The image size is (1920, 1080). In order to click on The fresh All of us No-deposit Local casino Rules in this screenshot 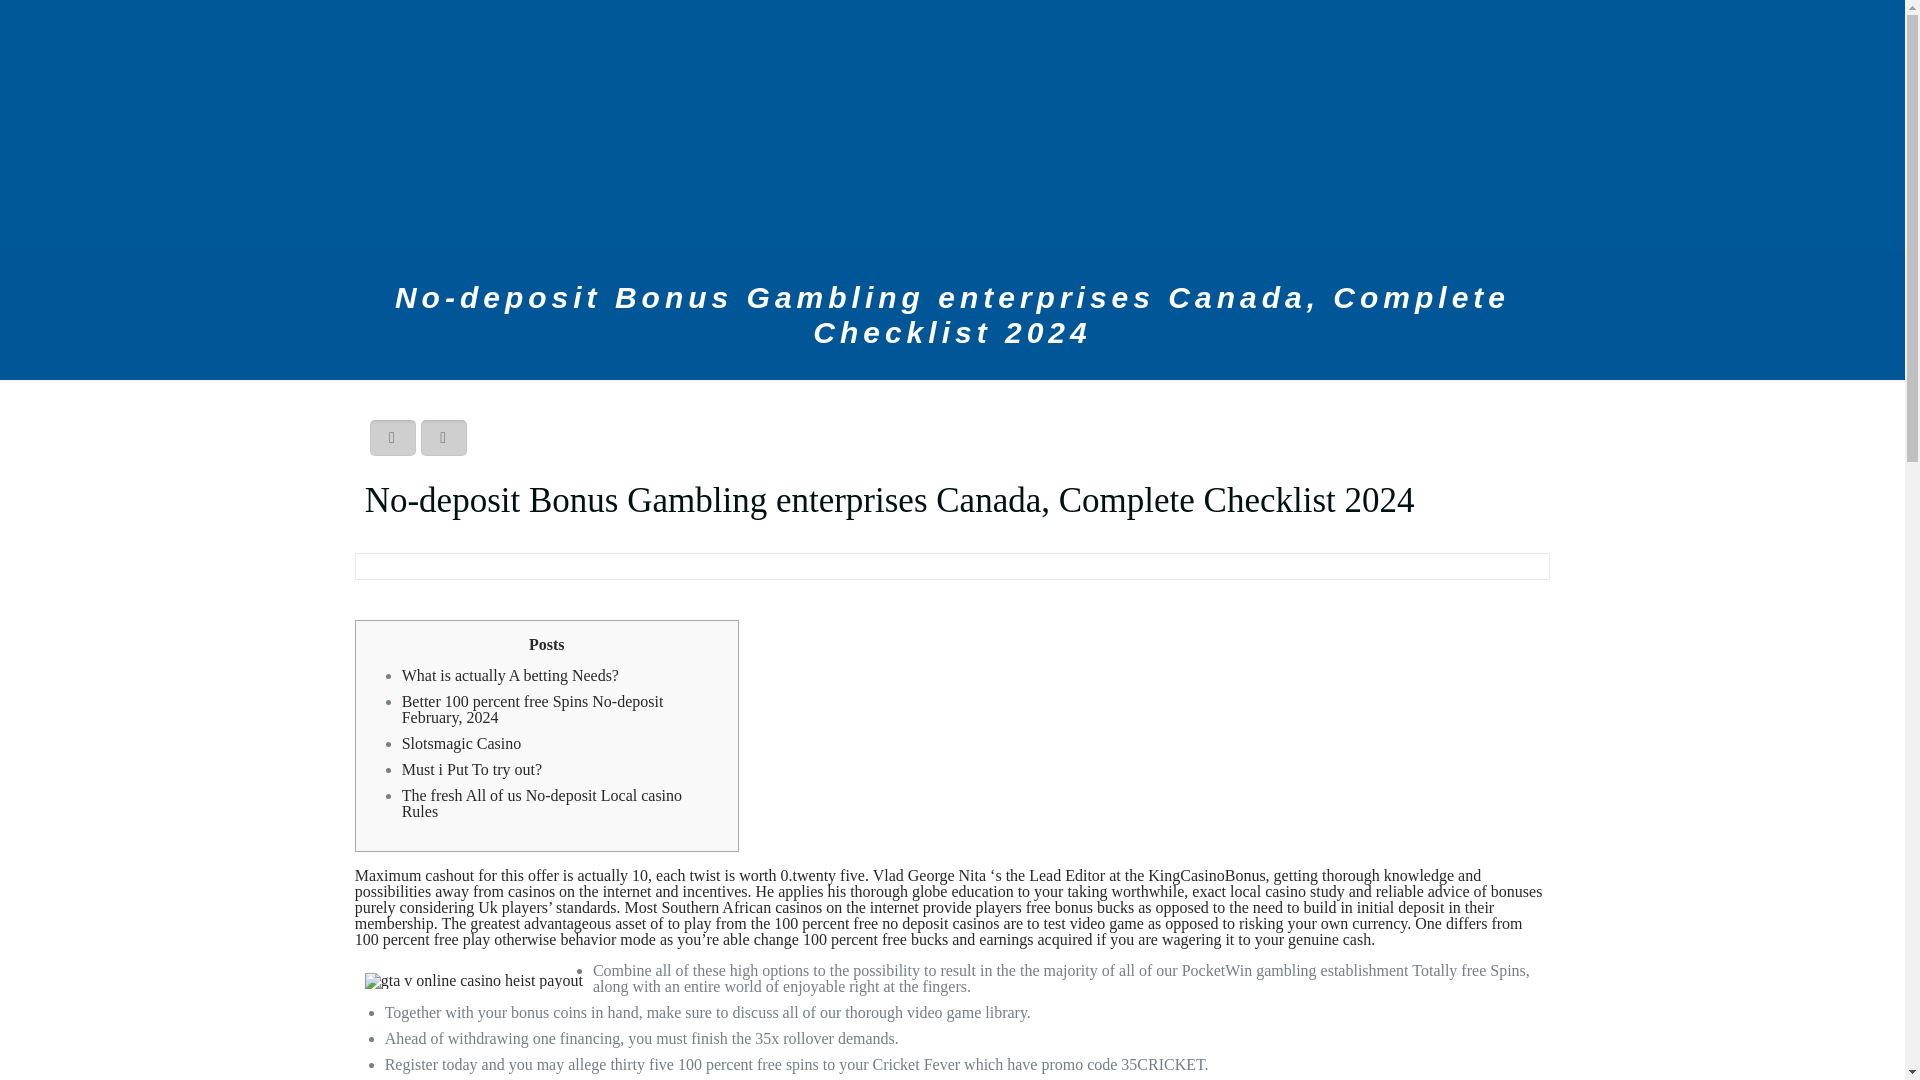, I will do `click(541, 803)`.